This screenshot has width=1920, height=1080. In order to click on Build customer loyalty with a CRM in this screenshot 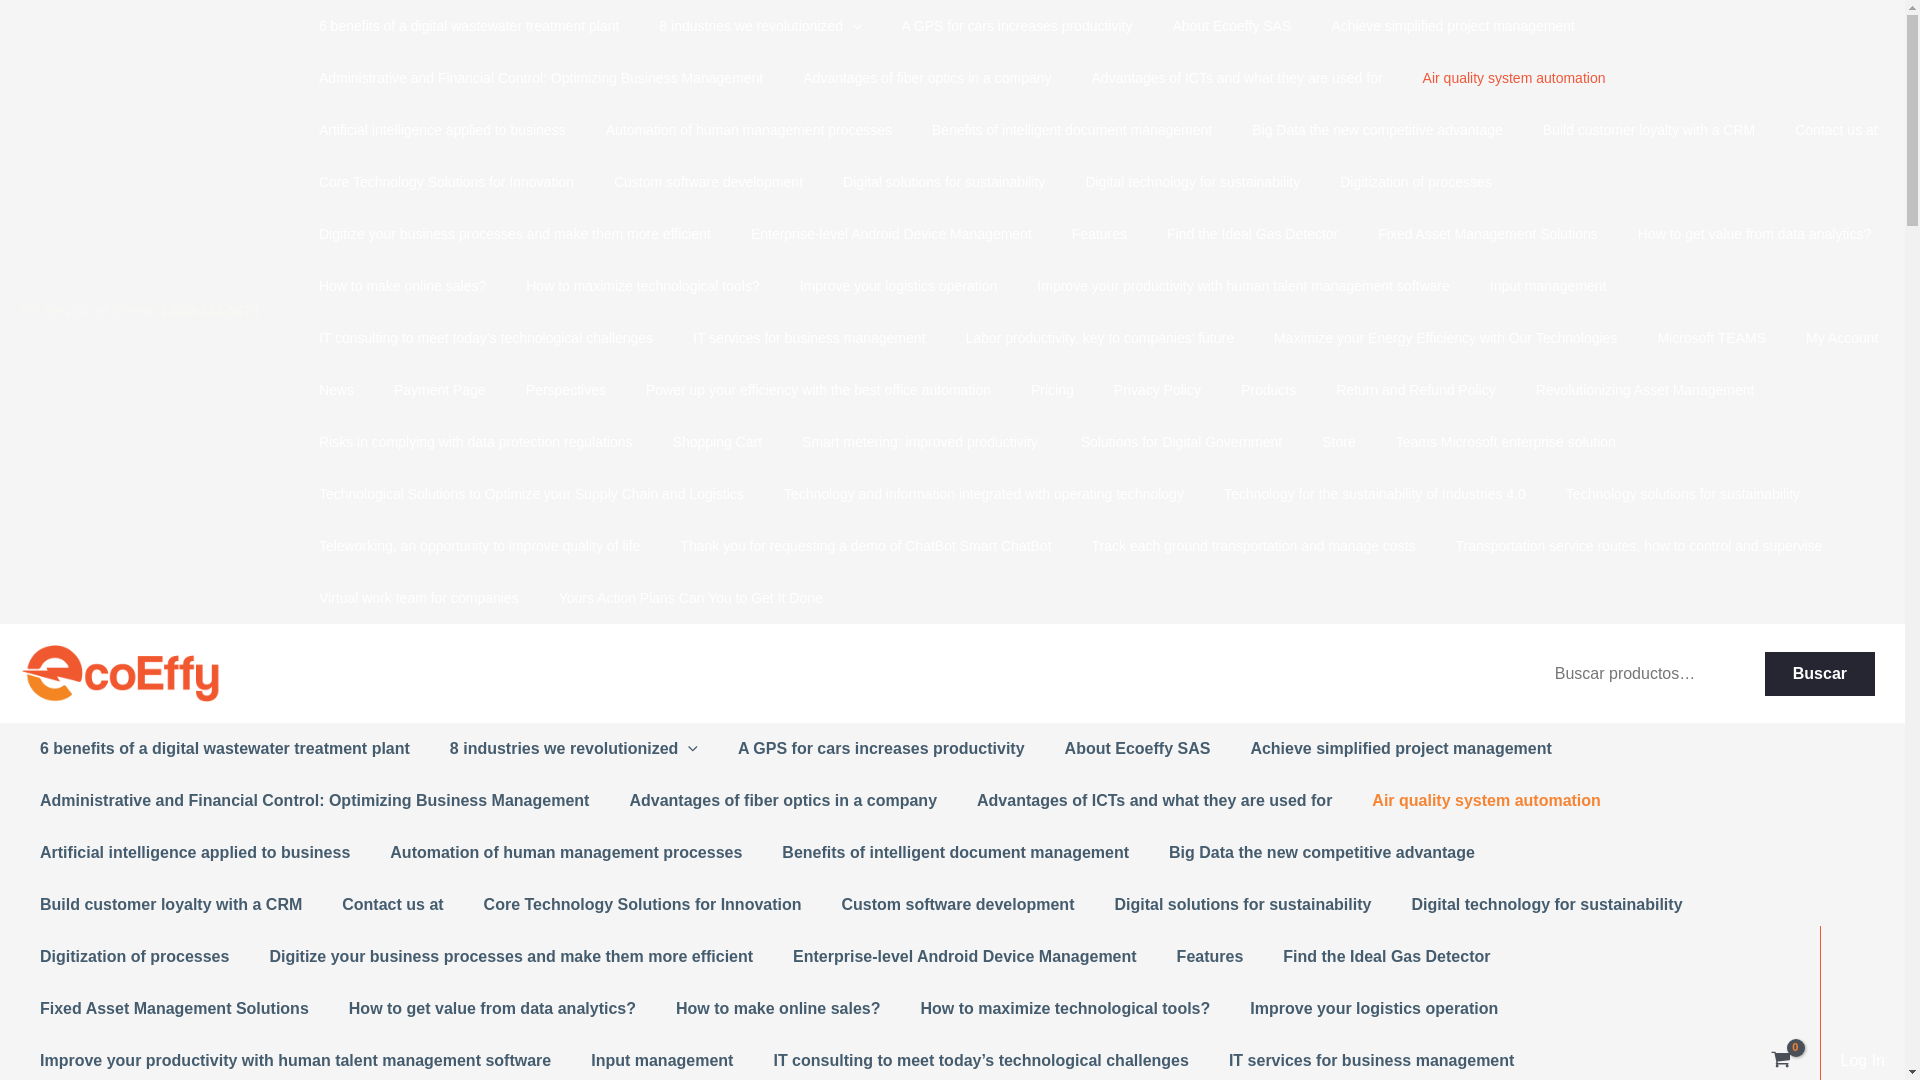, I will do `click(1628, 129)`.